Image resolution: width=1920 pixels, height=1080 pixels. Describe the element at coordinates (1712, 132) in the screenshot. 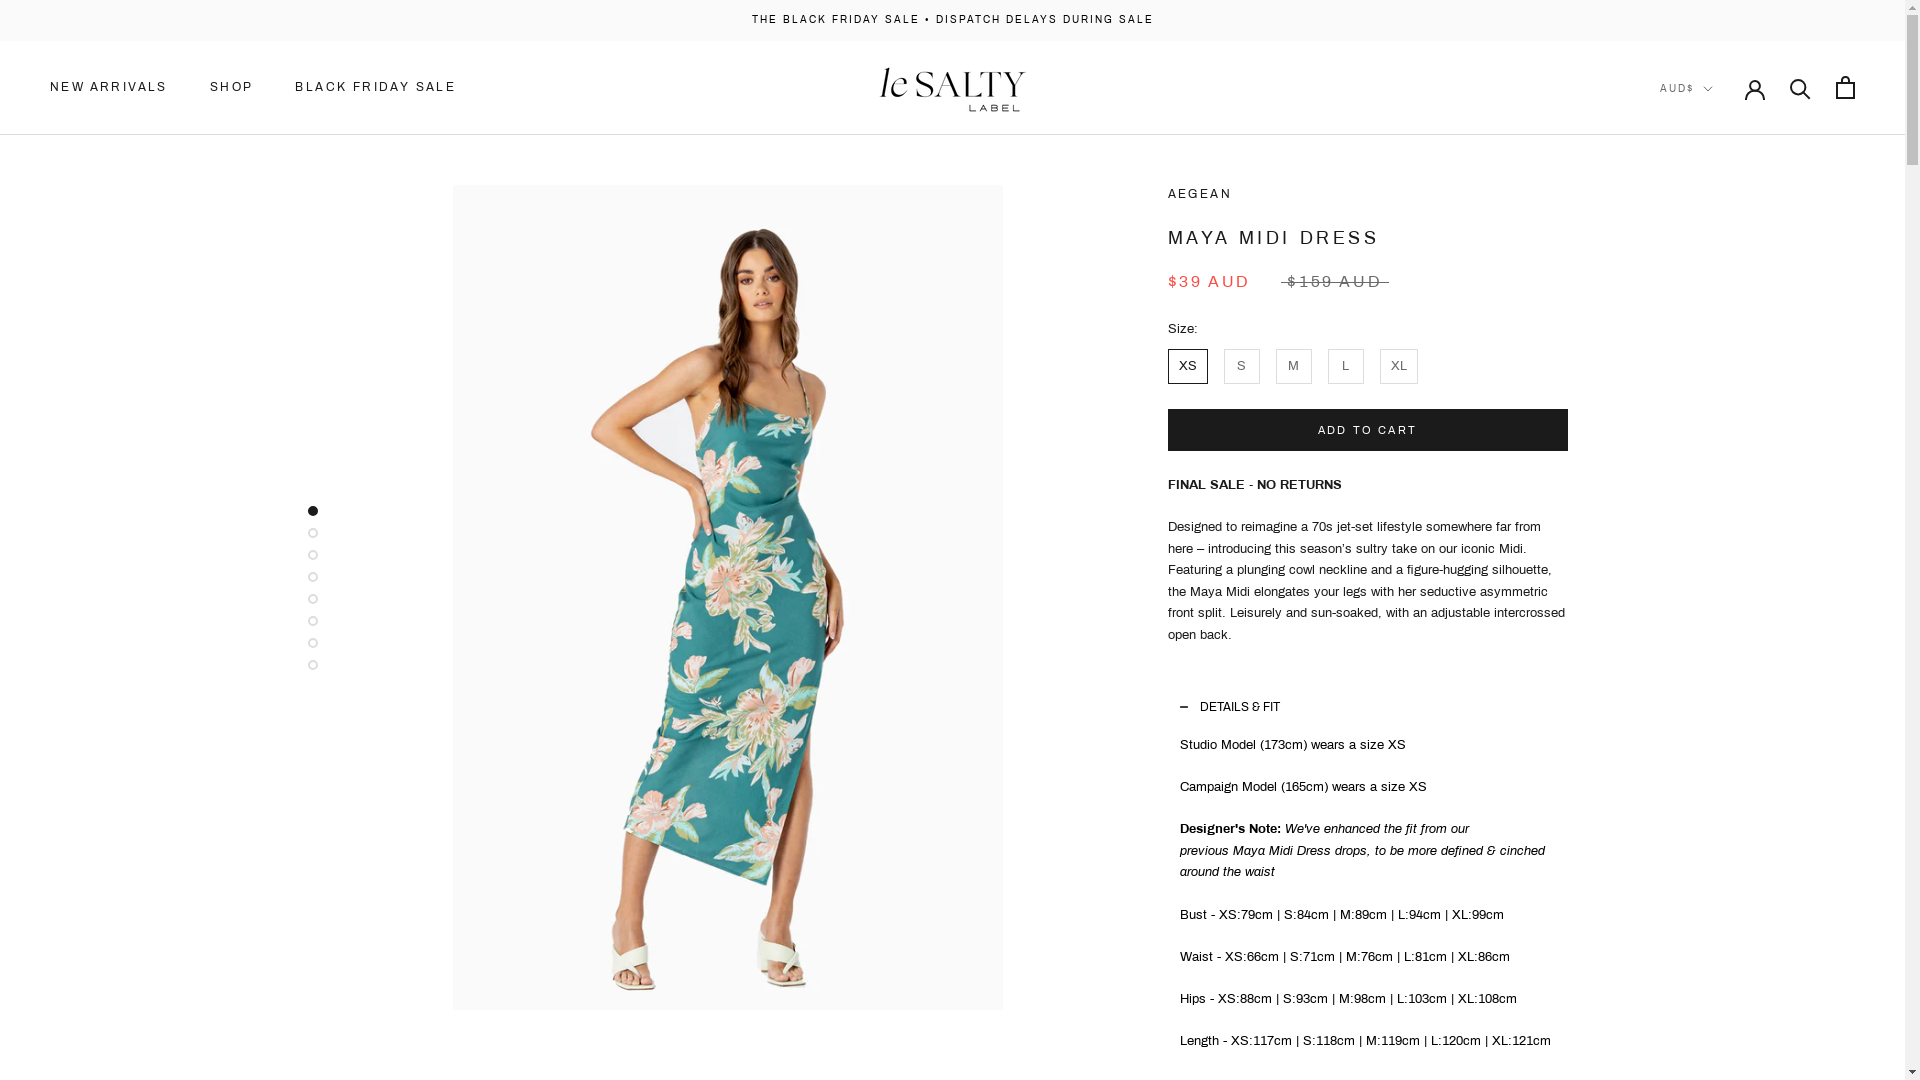

I see `AUD` at that location.